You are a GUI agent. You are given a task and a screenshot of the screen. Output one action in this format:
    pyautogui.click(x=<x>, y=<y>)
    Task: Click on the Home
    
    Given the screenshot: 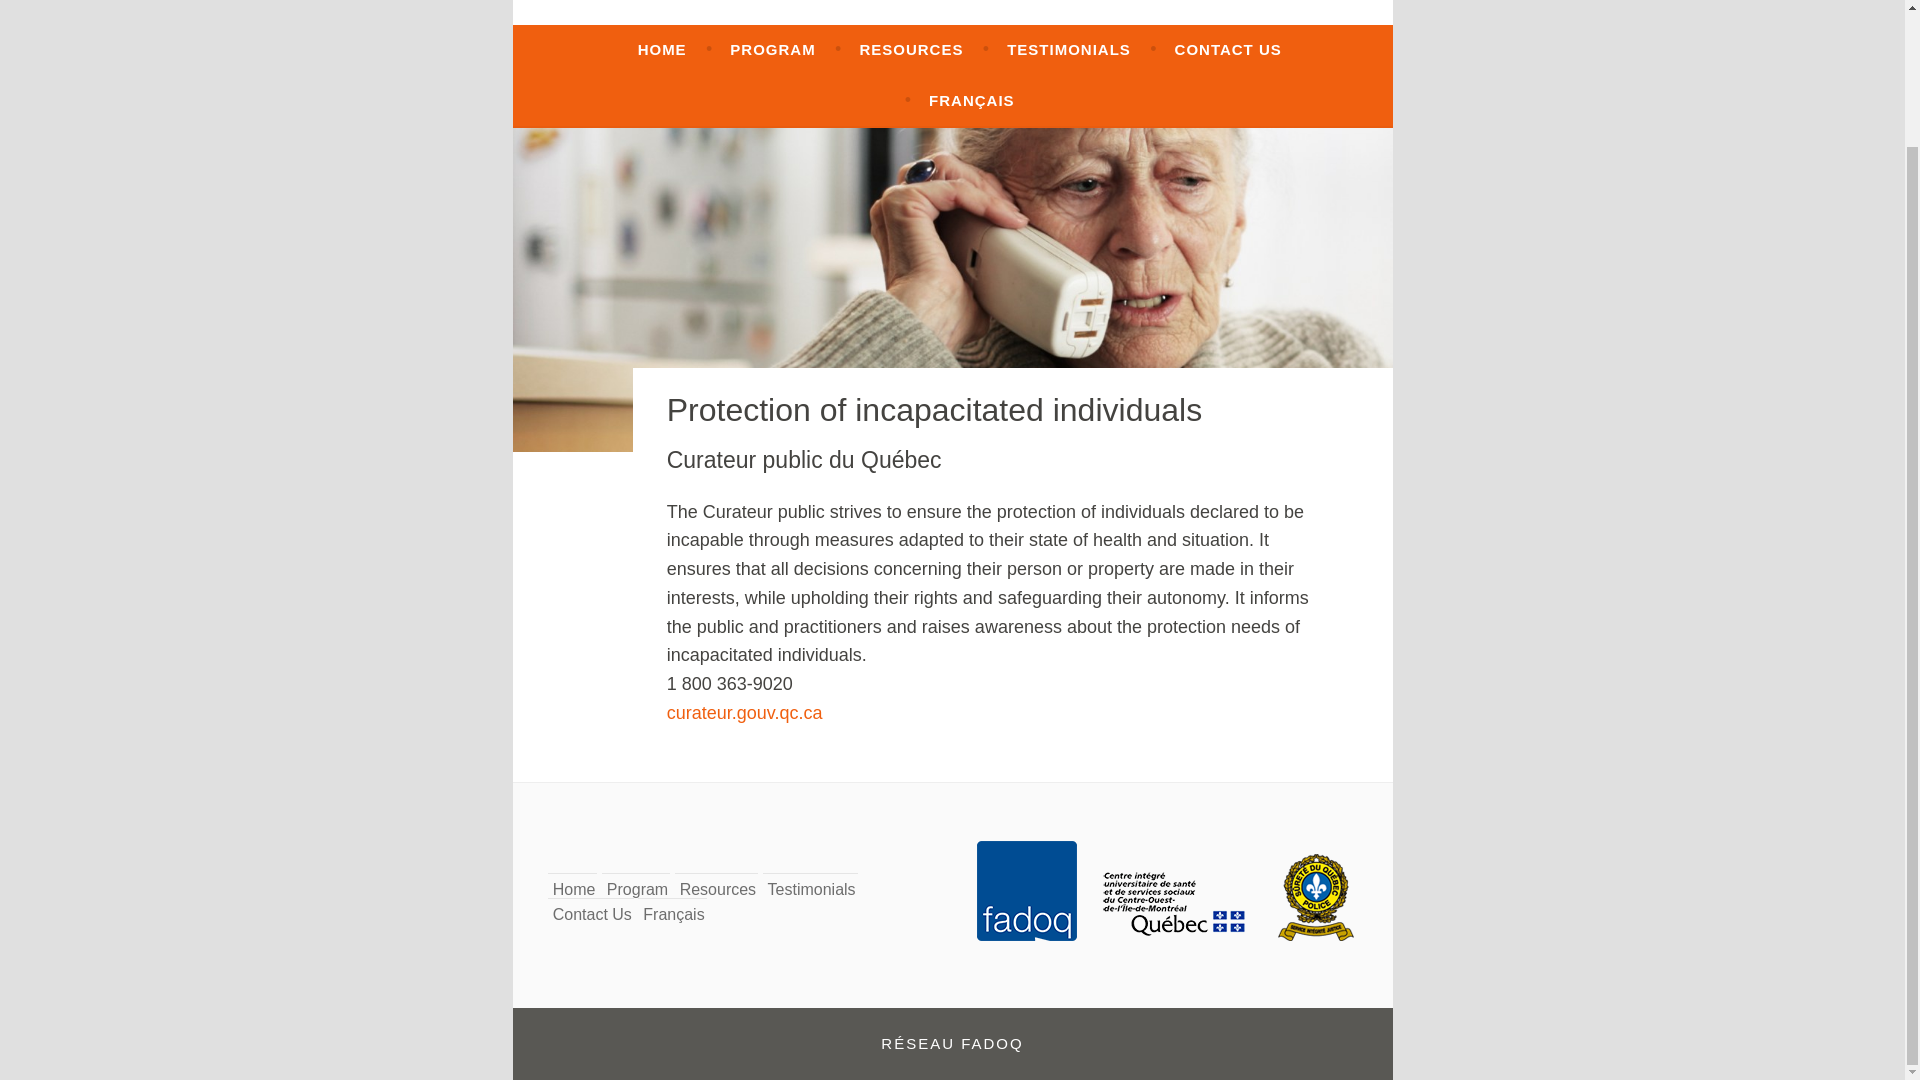 What is the action you would take?
    pyautogui.click(x=574, y=889)
    